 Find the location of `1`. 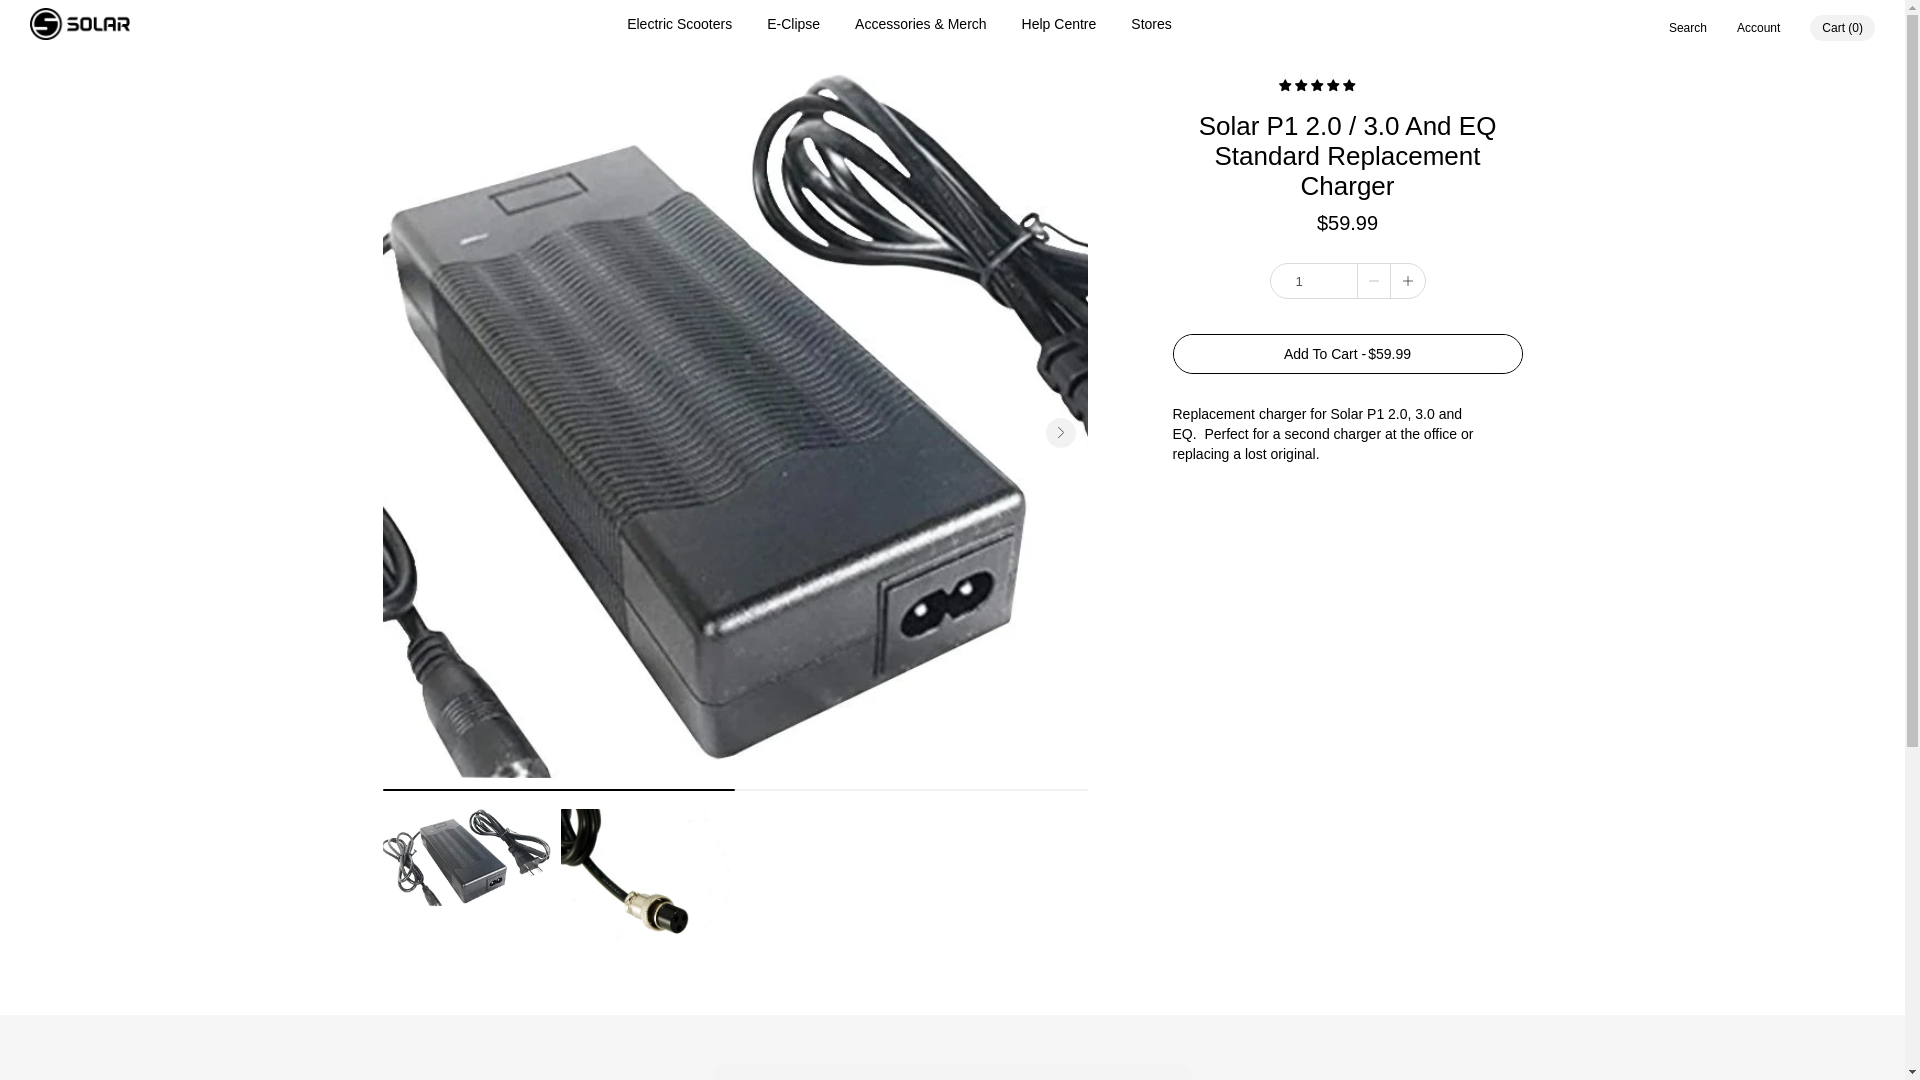

1 is located at coordinates (1312, 280).